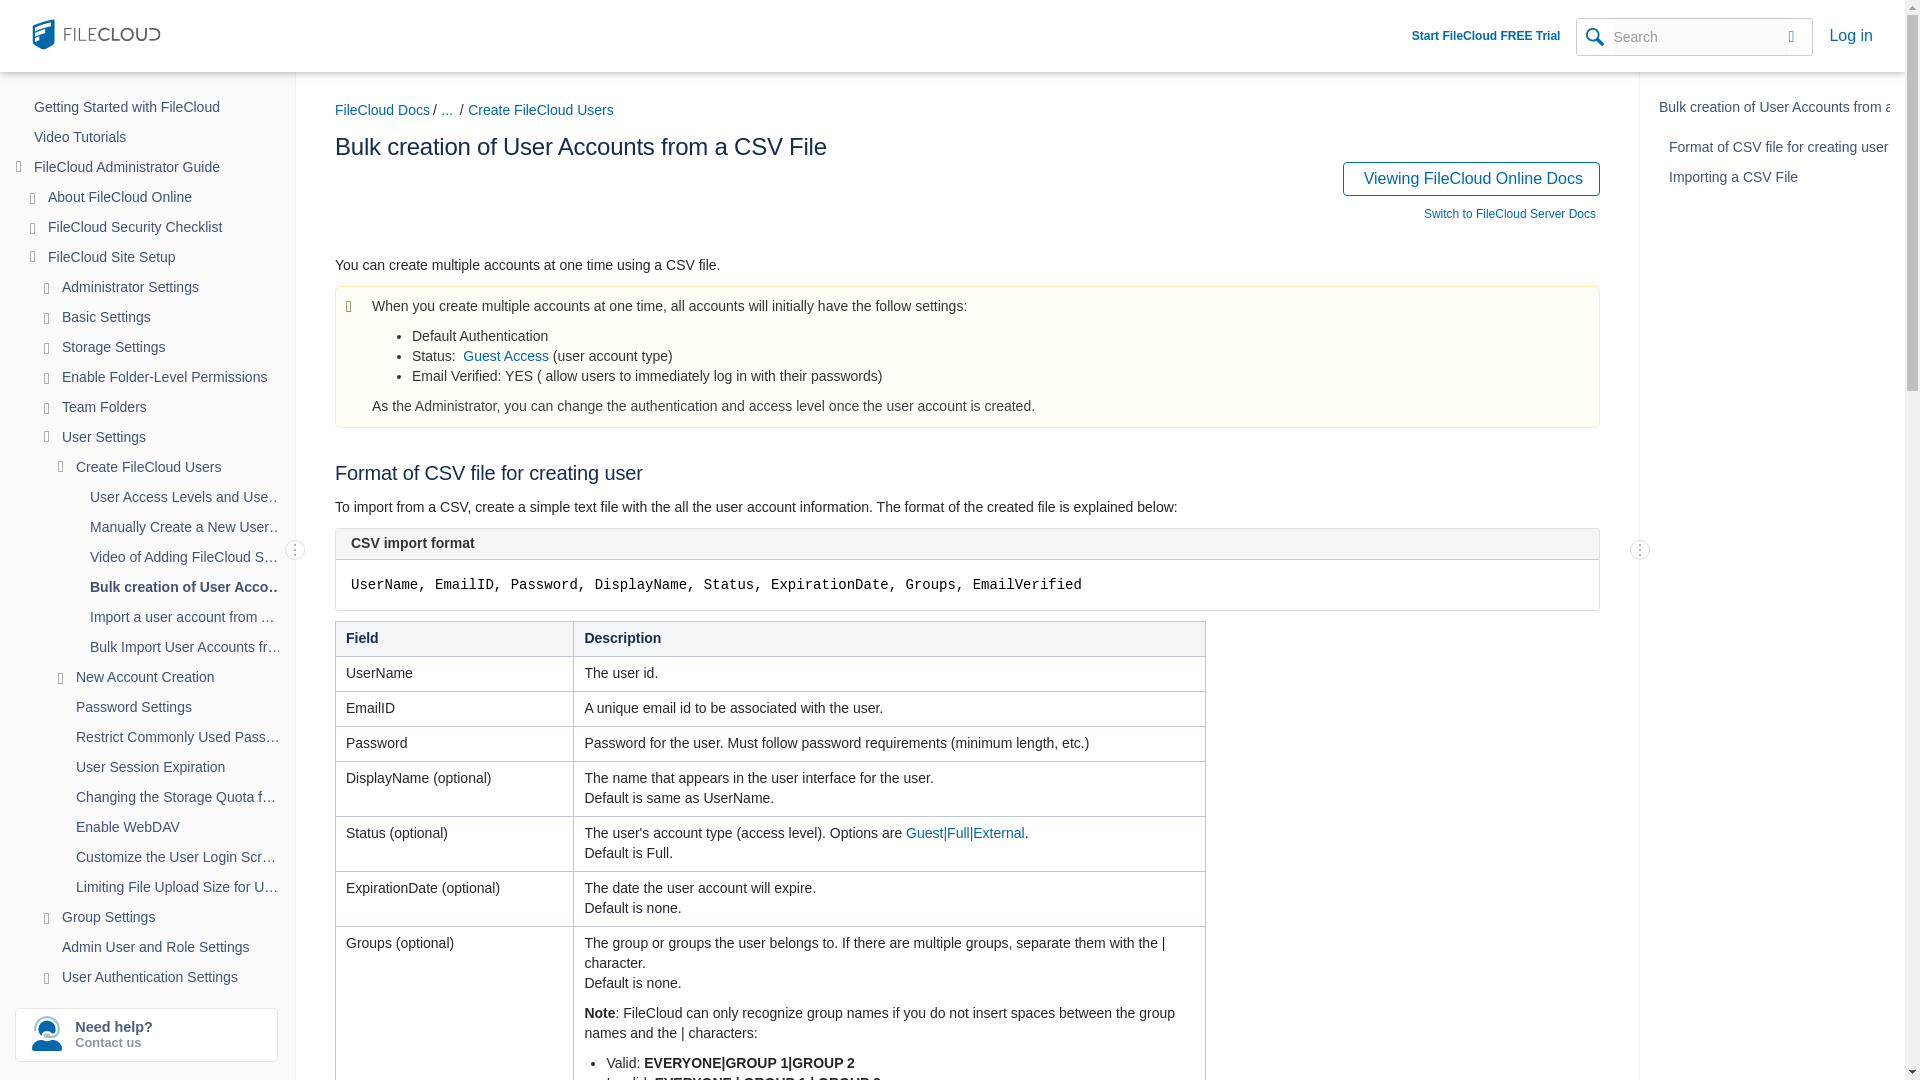 This screenshot has height=1080, width=1920. I want to click on About FileCloud Online, so click(179, 196).